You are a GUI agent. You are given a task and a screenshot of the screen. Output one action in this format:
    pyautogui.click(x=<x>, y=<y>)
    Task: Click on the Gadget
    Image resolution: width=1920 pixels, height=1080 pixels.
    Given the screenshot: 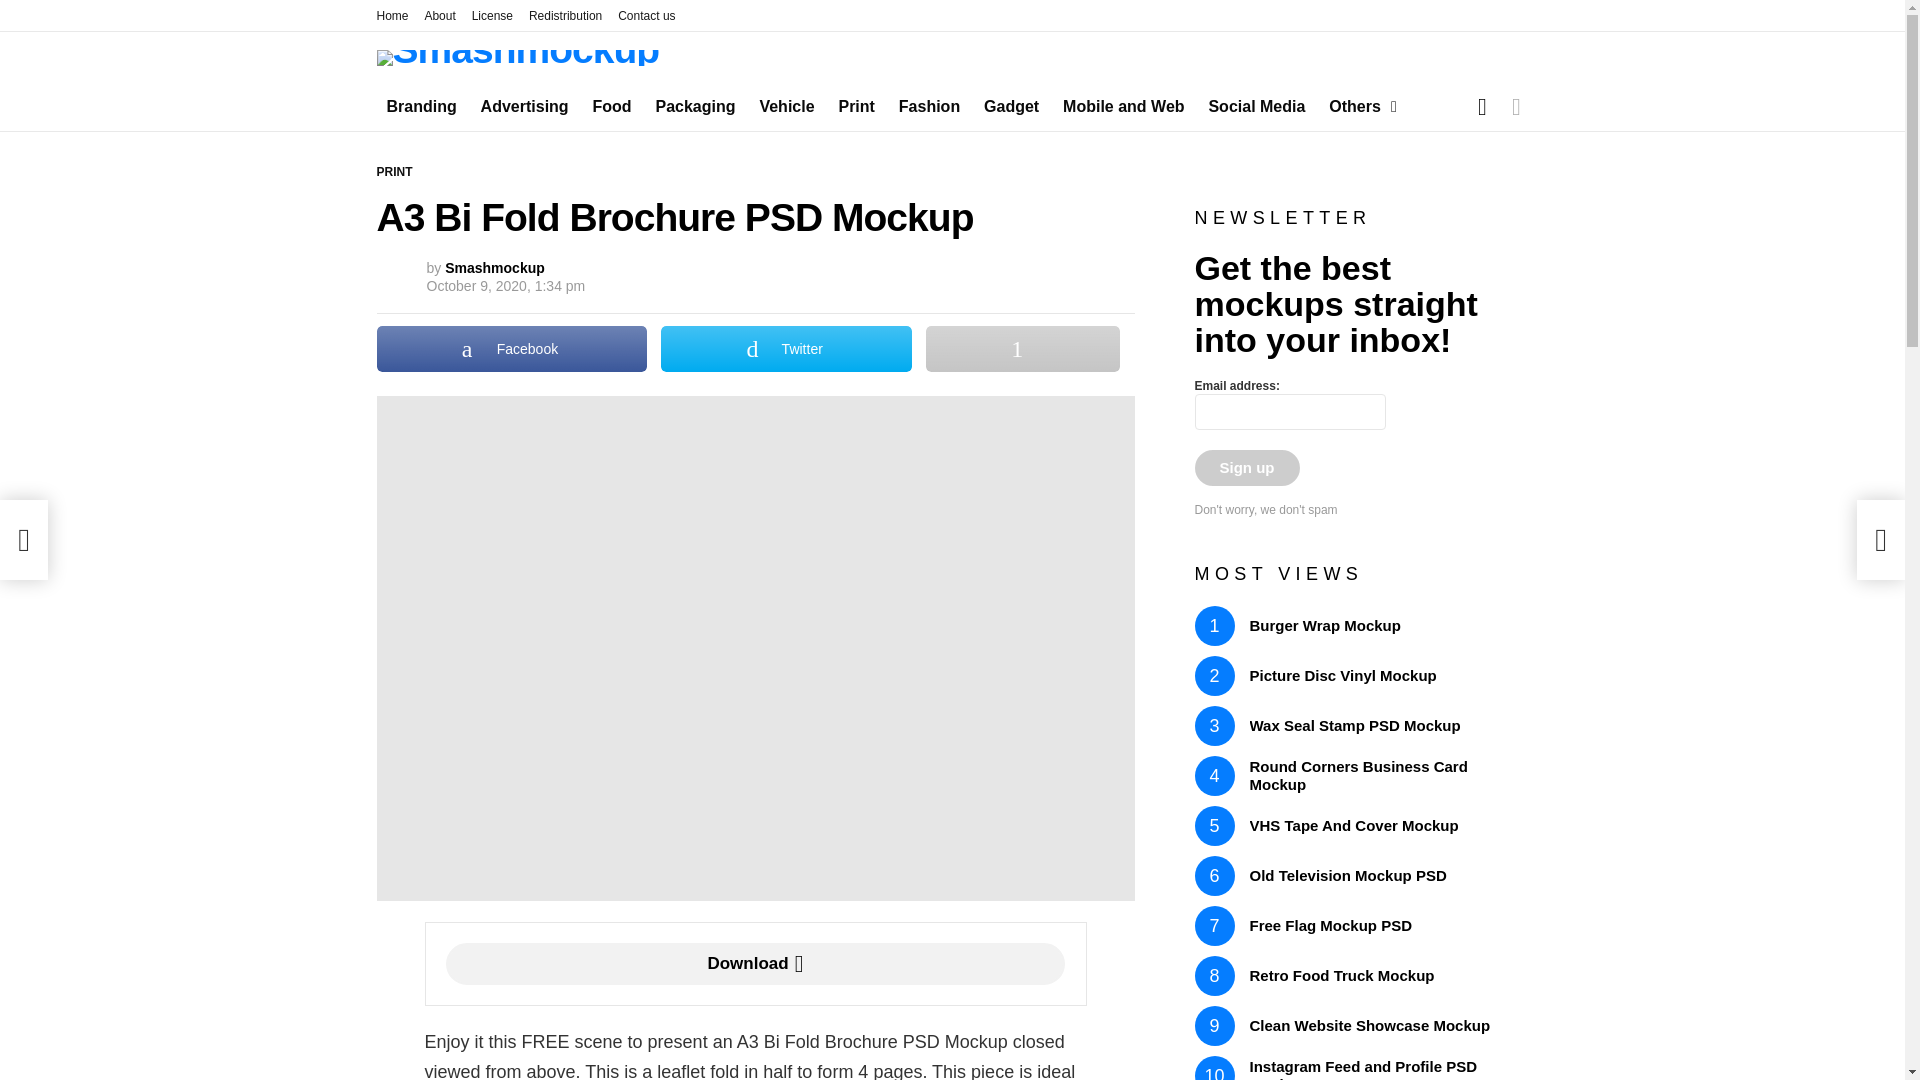 What is the action you would take?
    pyautogui.click(x=1010, y=106)
    